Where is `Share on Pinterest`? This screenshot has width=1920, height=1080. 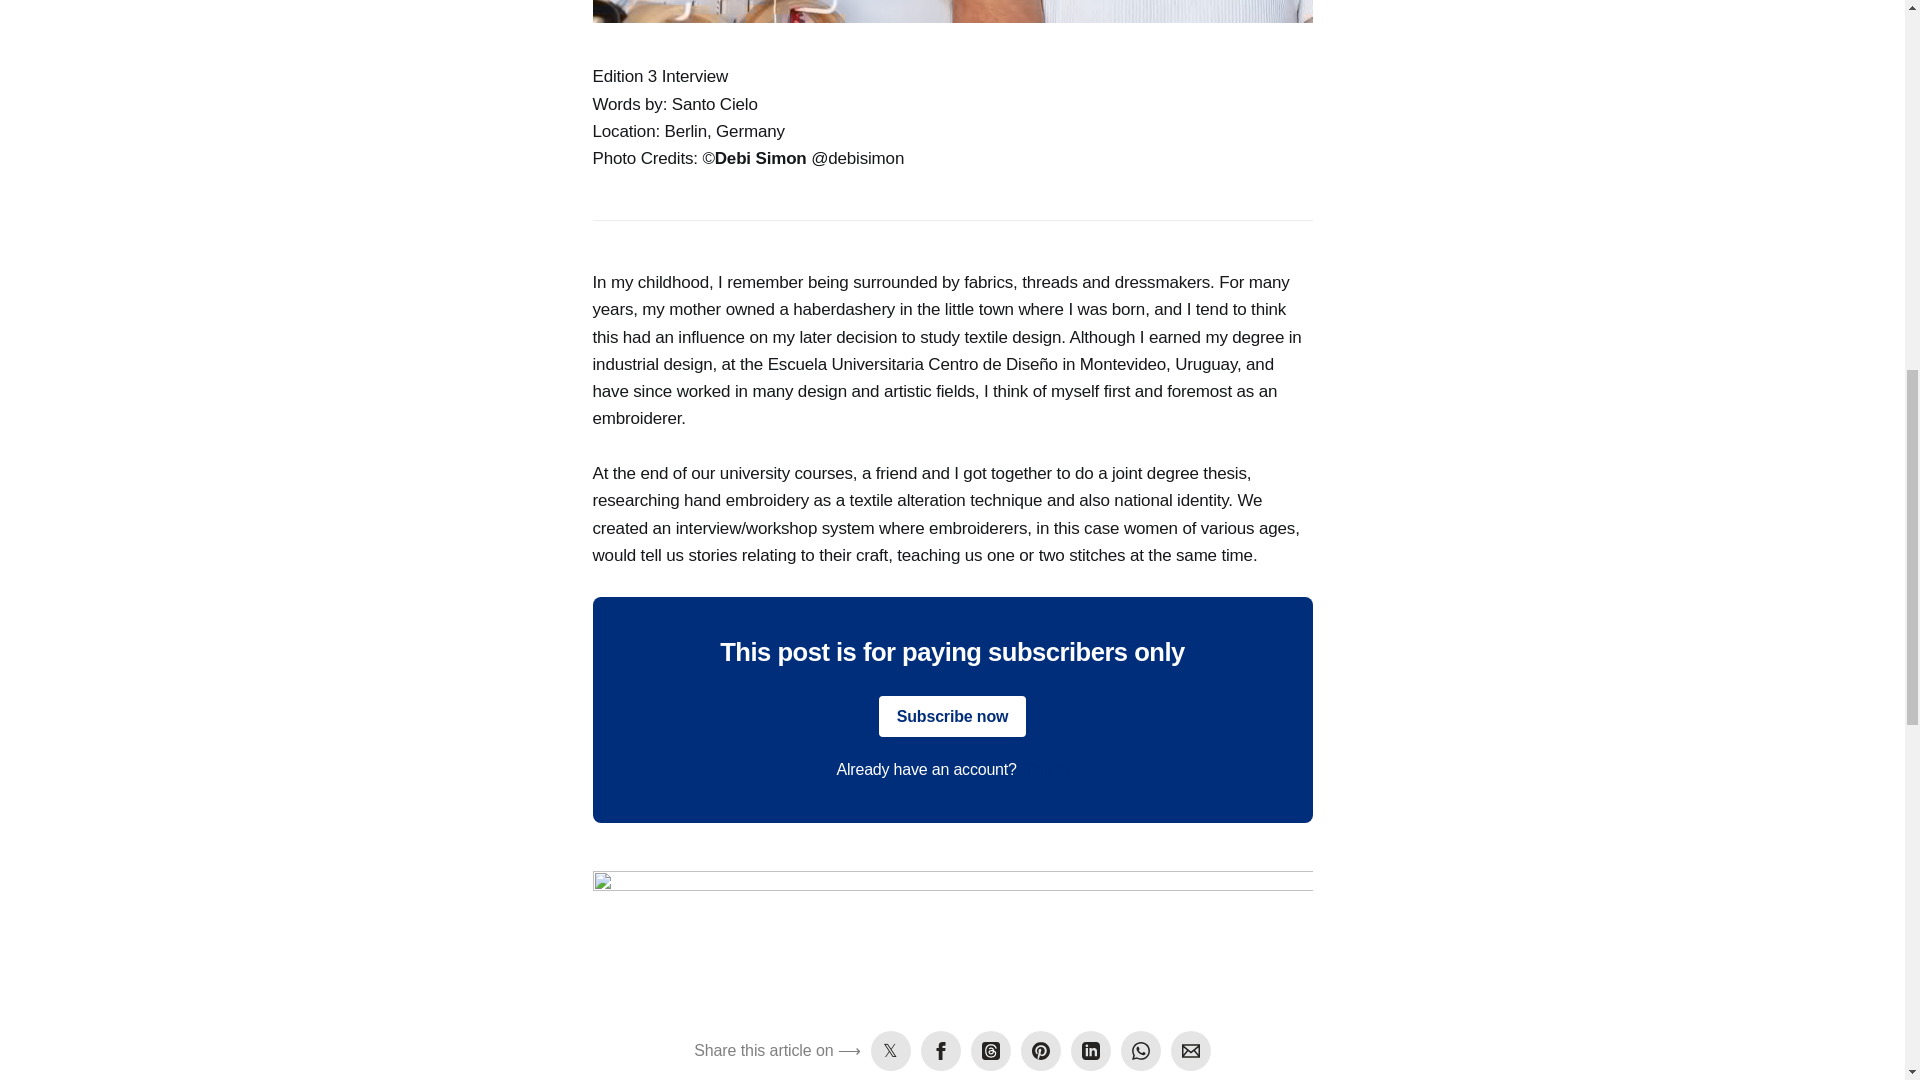
Share on Pinterest is located at coordinates (1041, 1051).